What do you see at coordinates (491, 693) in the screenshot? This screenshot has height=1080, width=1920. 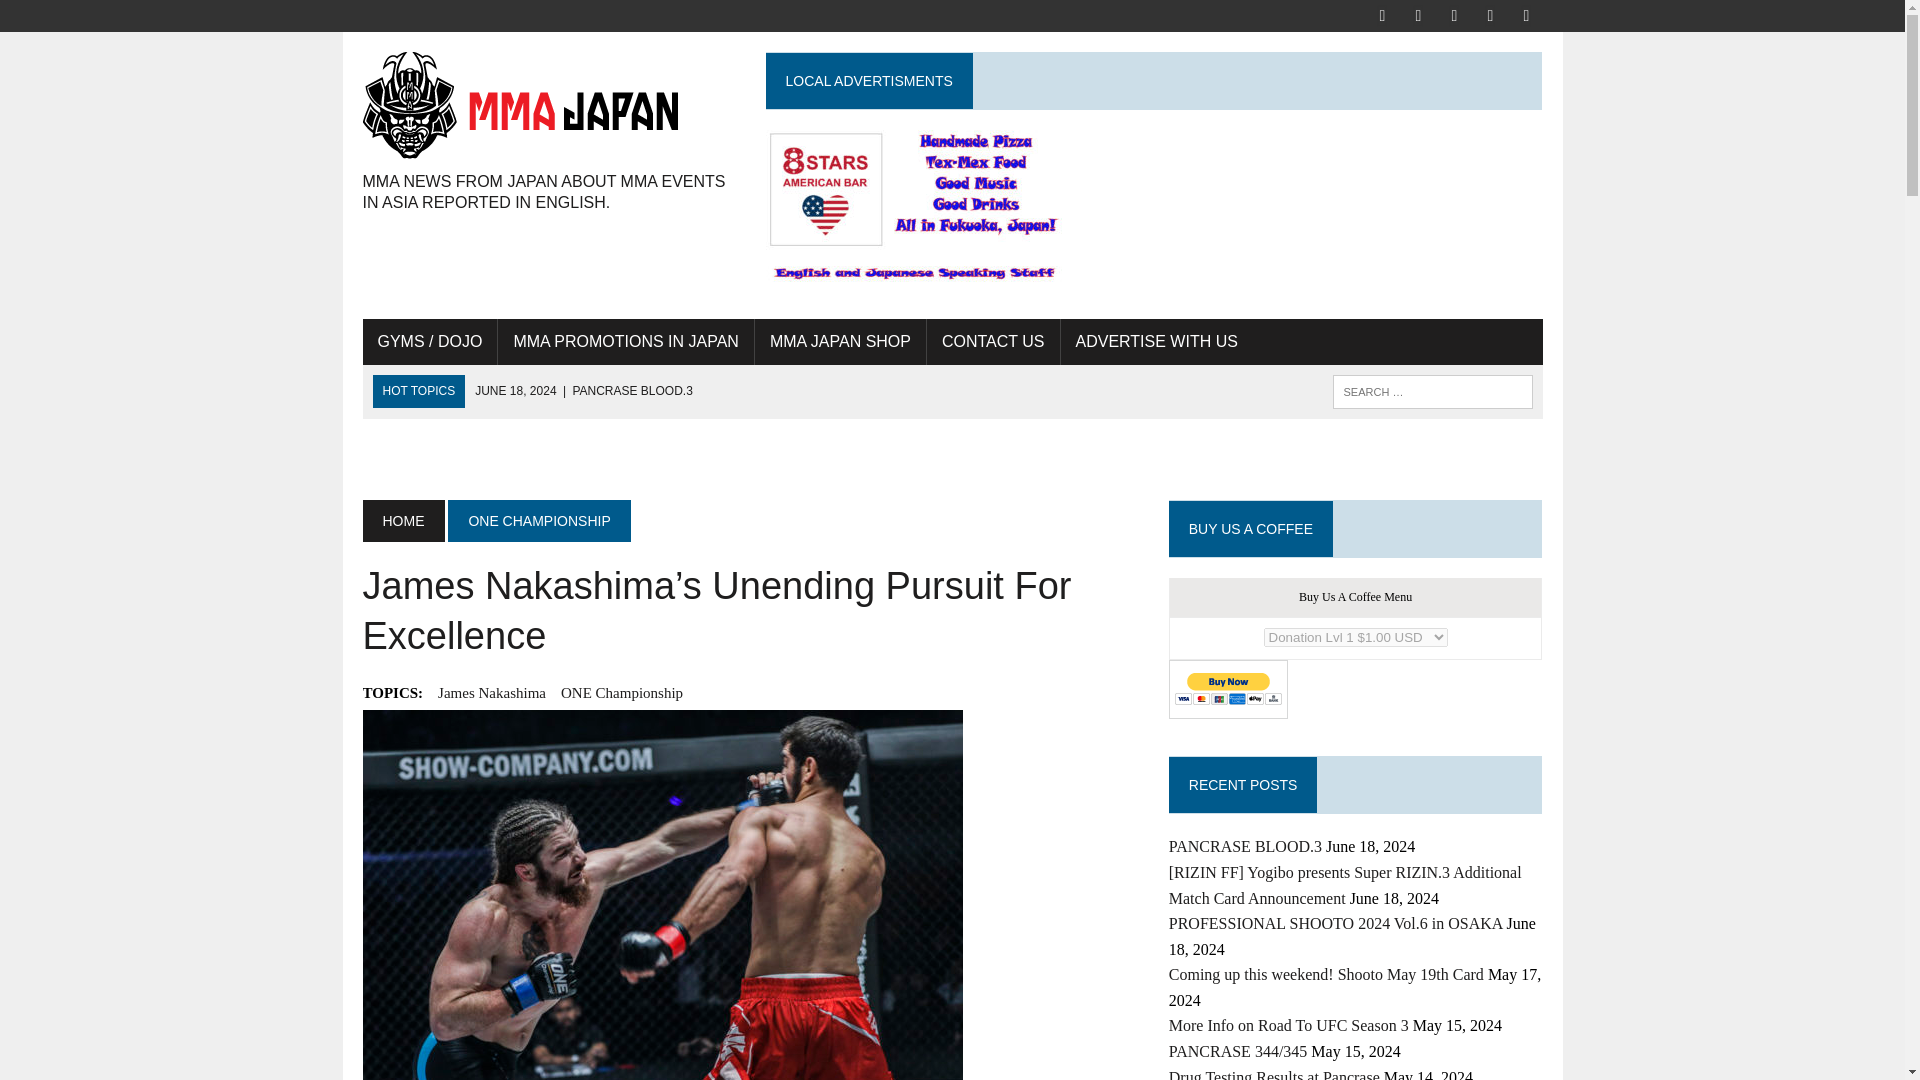 I see `James Nakashima` at bounding box center [491, 693].